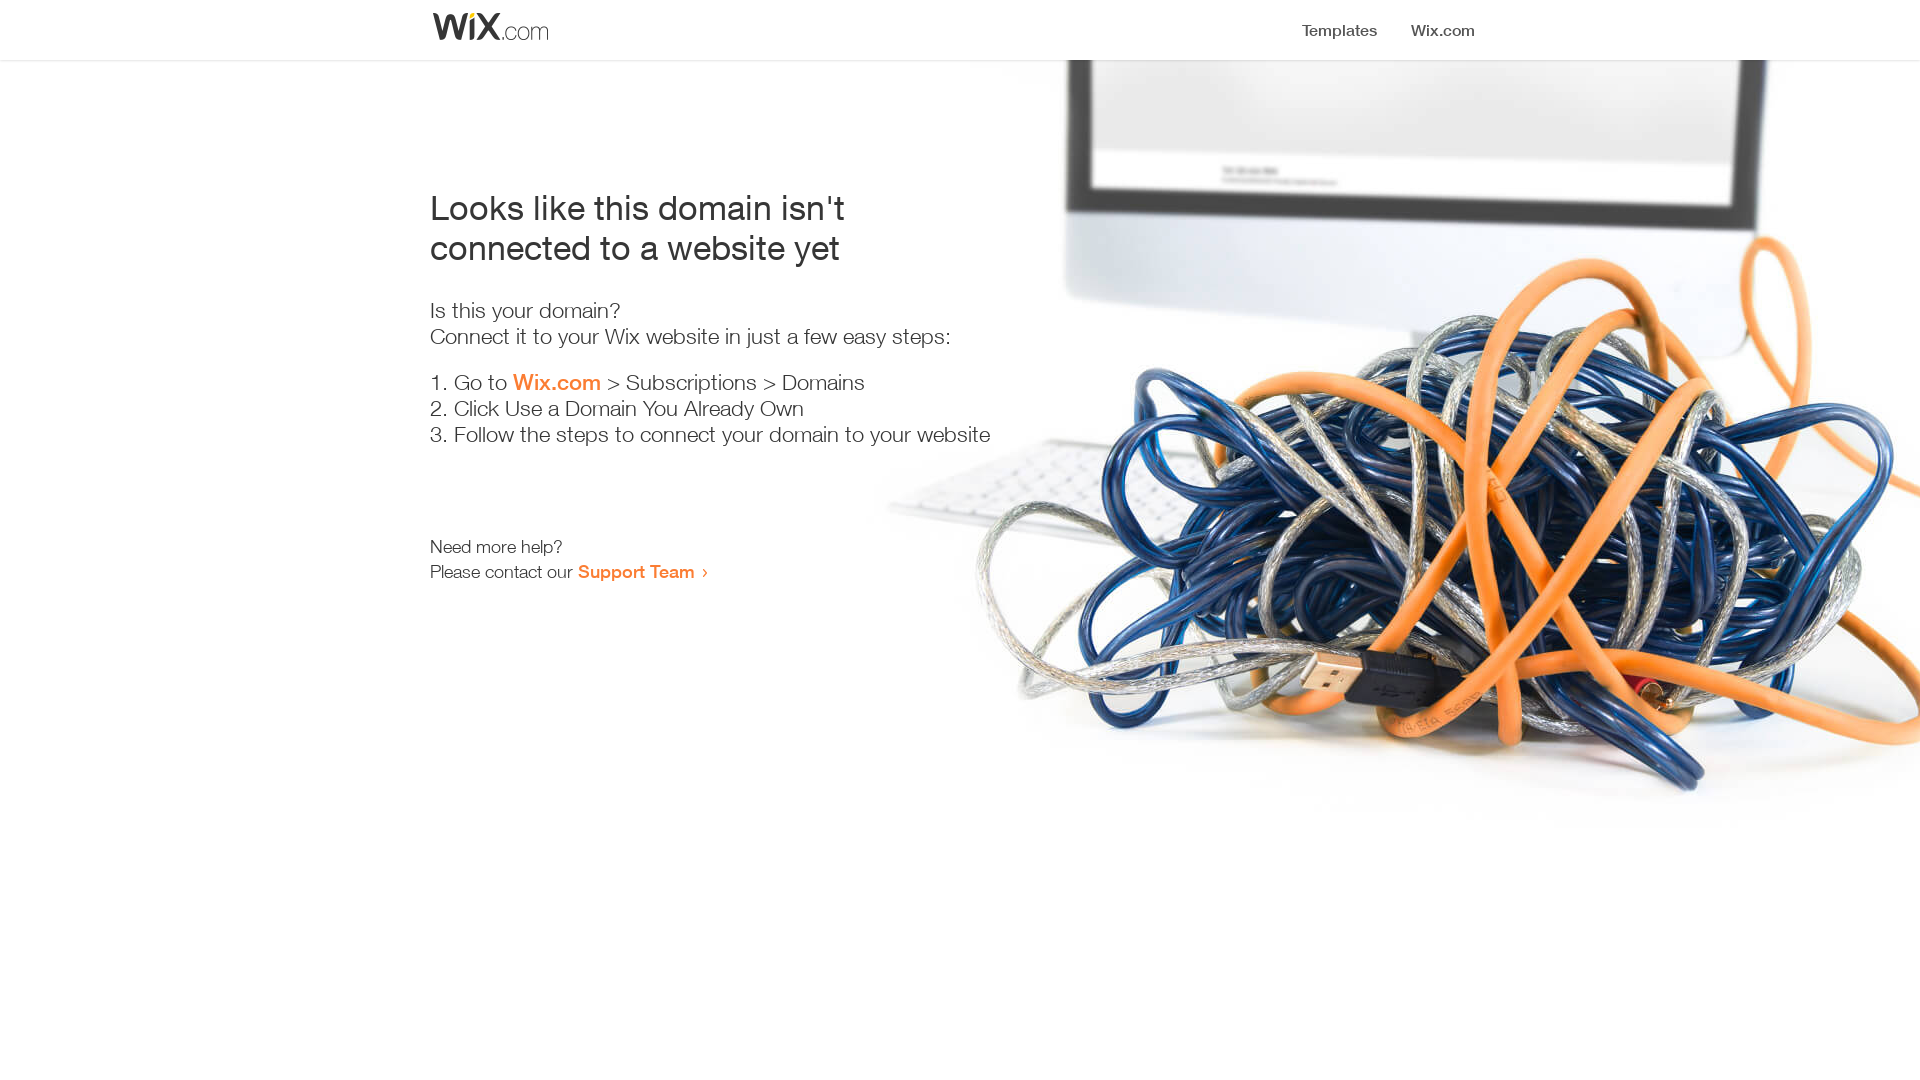 This screenshot has height=1080, width=1920. I want to click on Support Team, so click(636, 571).